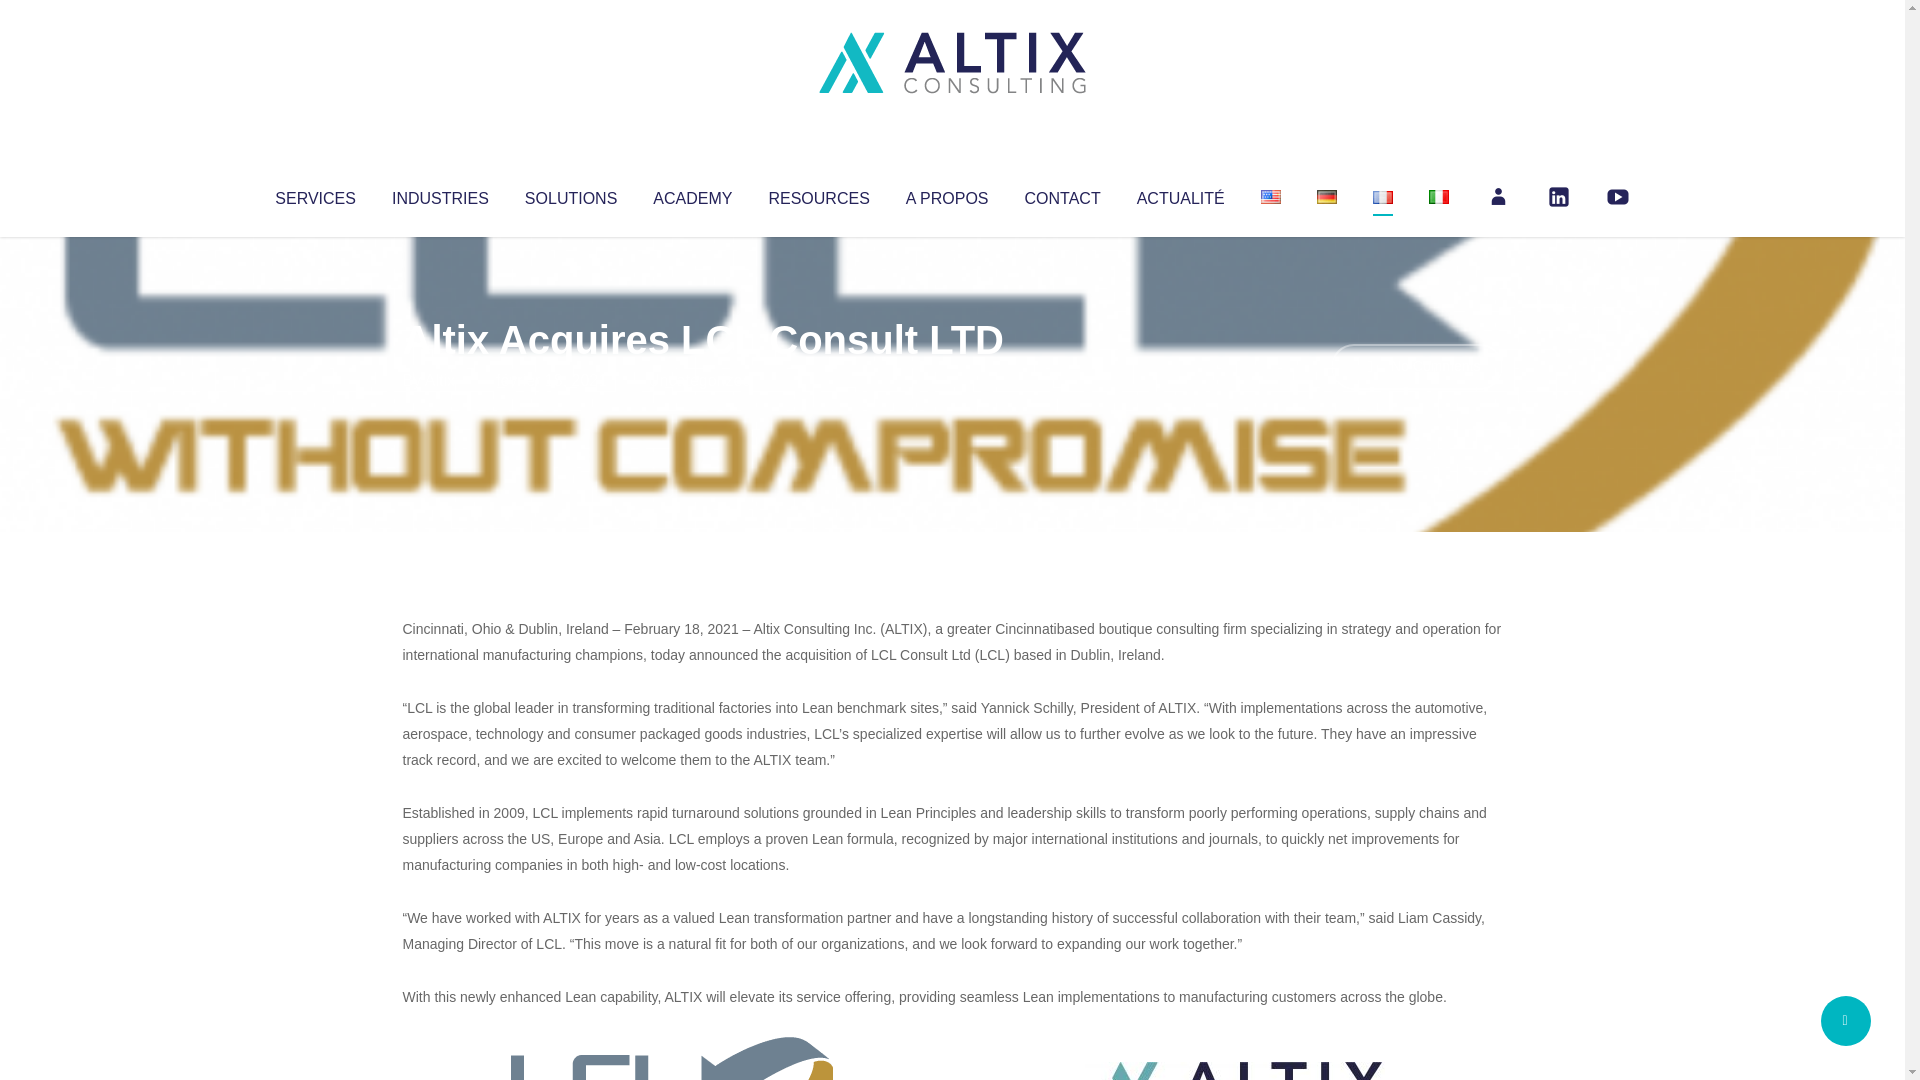 This screenshot has height=1080, width=1920. Describe the element at coordinates (1416, 366) in the screenshot. I see `No Comments` at that location.